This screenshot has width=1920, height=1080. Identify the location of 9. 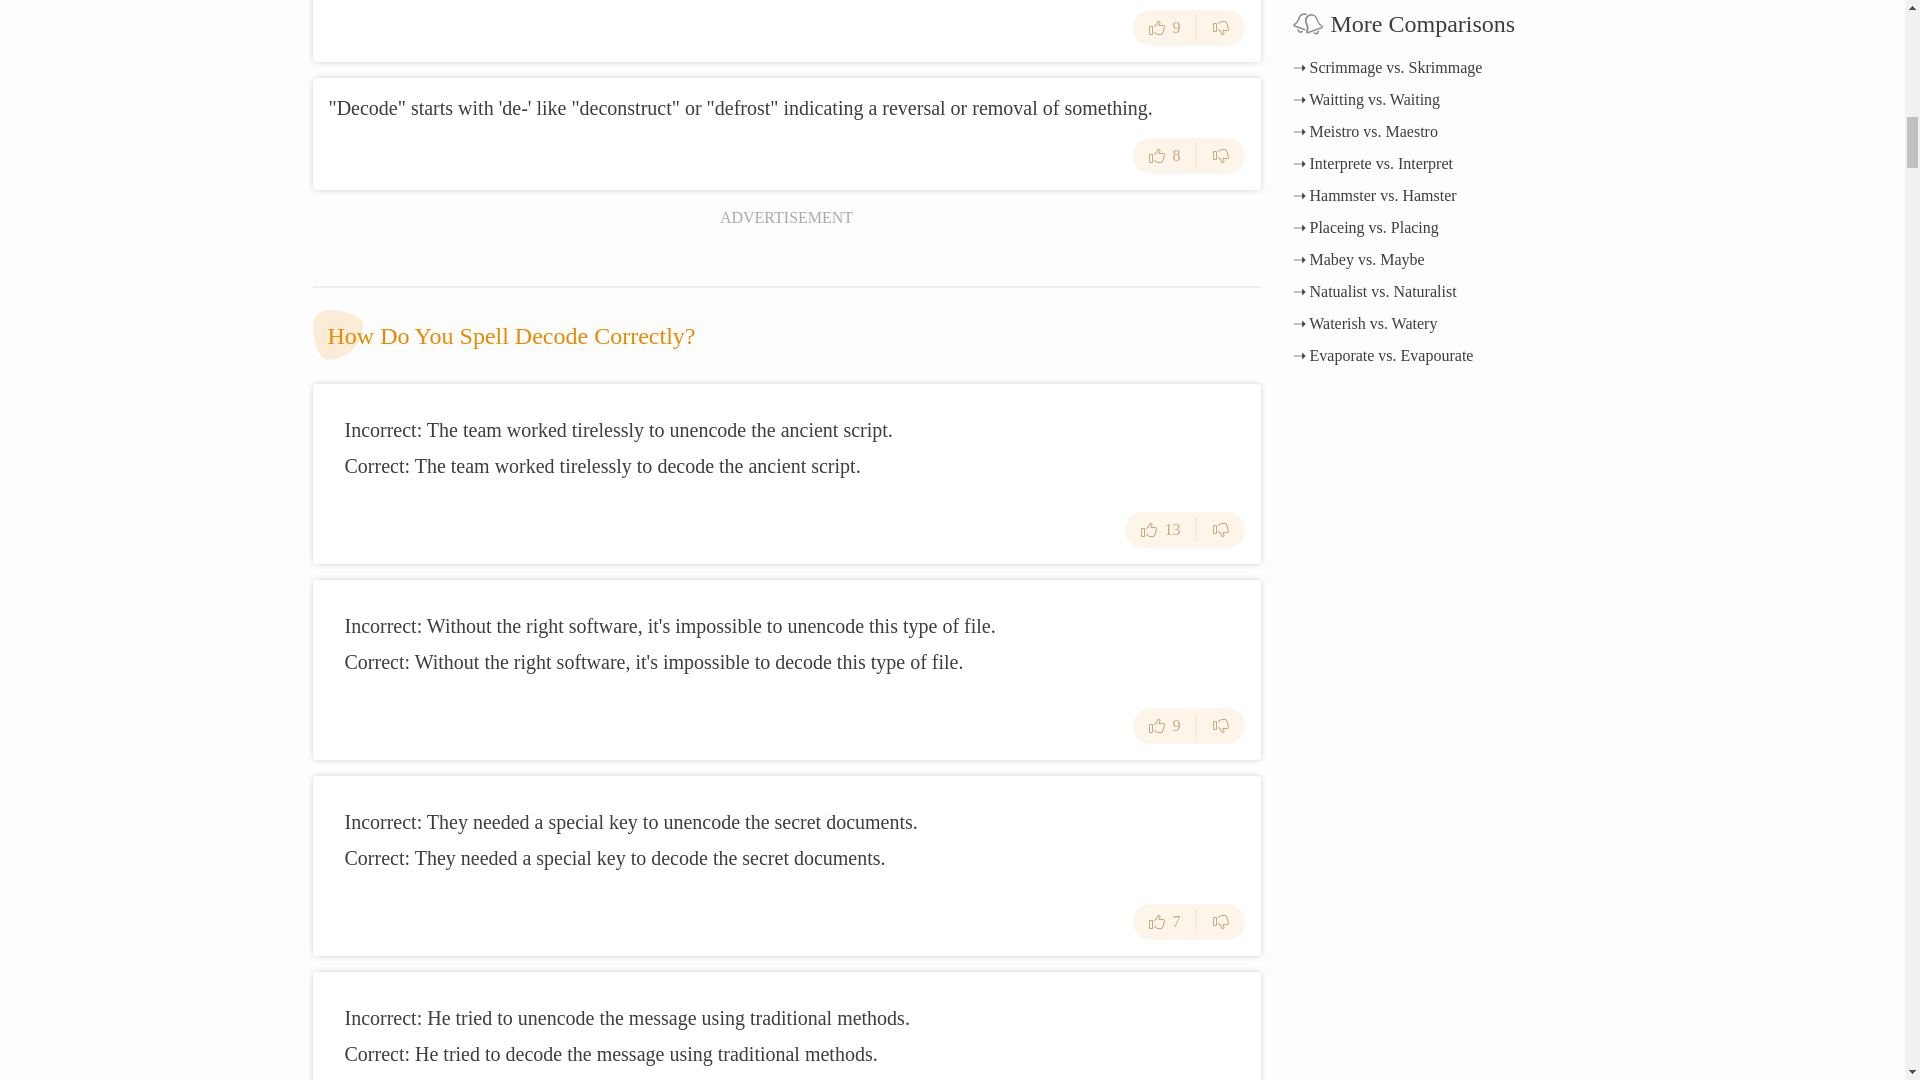
(1164, 28).